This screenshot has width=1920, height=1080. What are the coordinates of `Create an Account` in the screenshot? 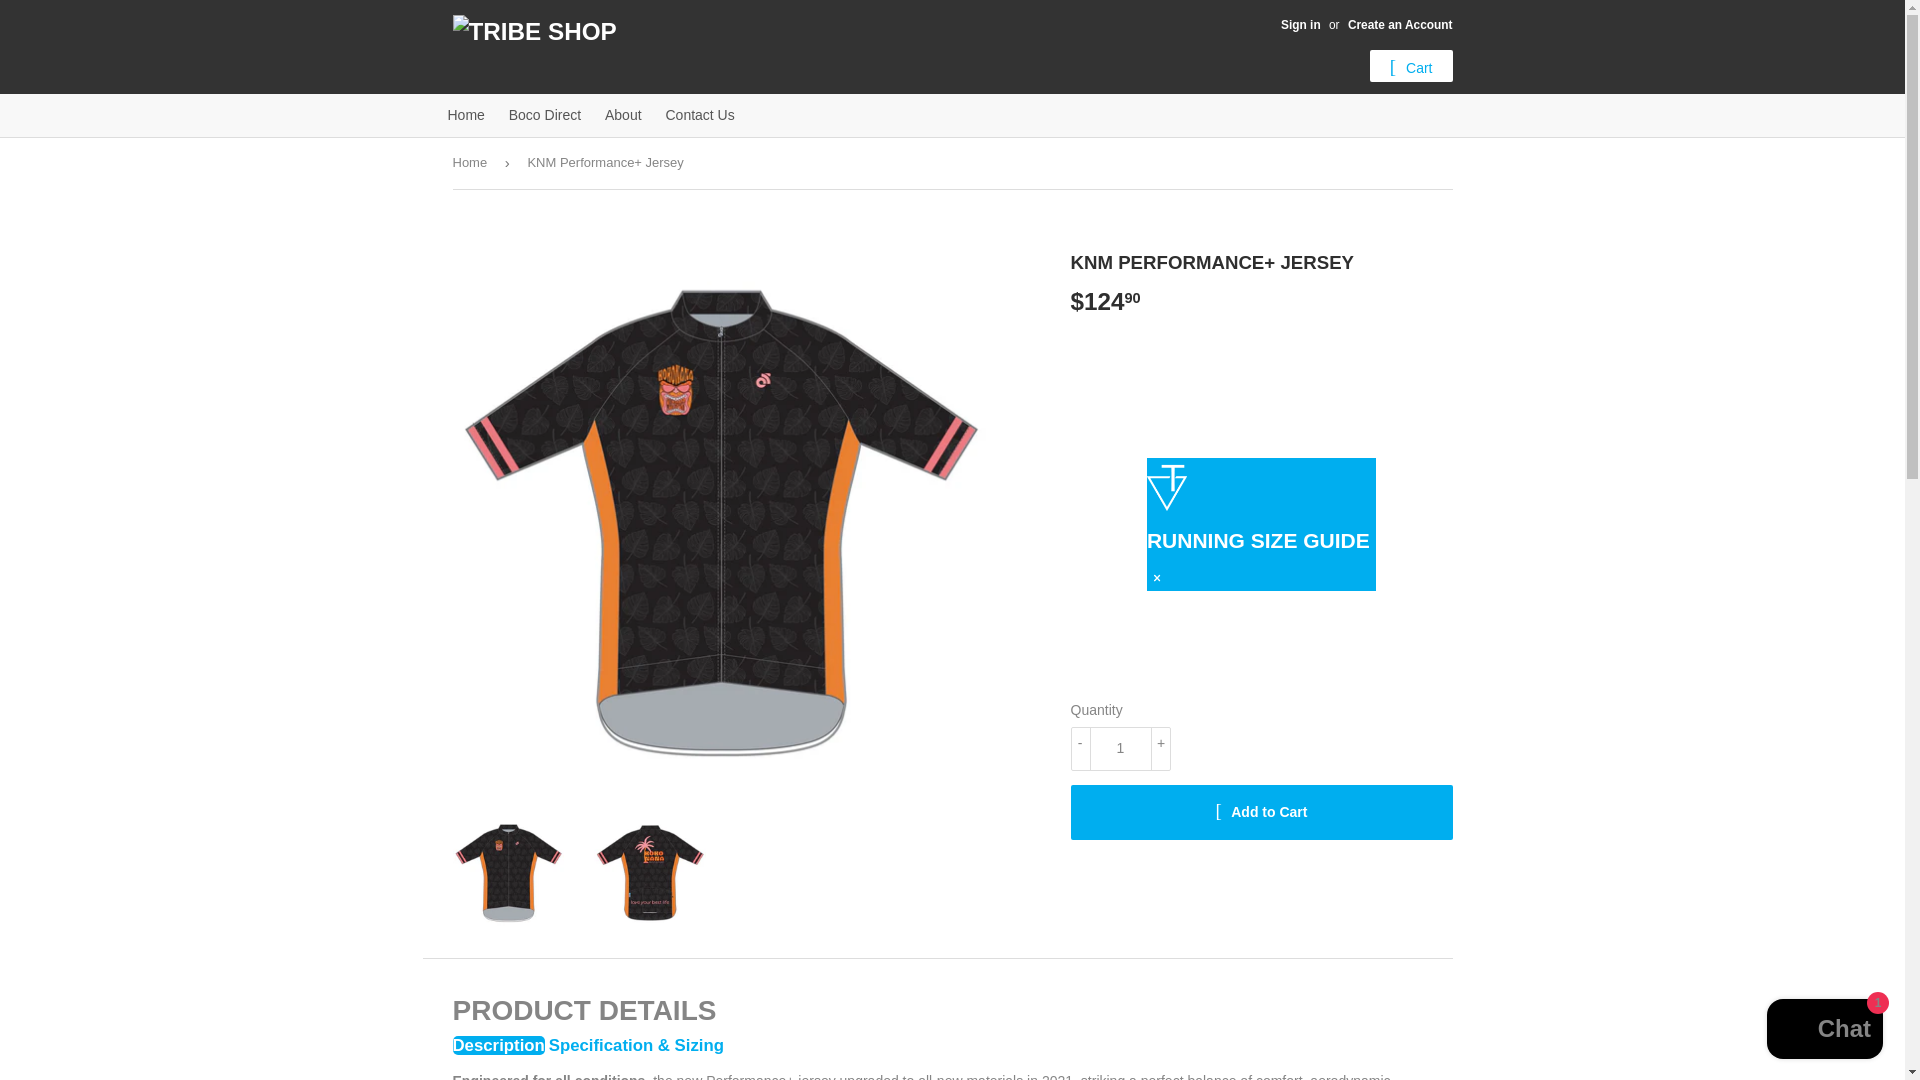 It's located at (1400, 25).